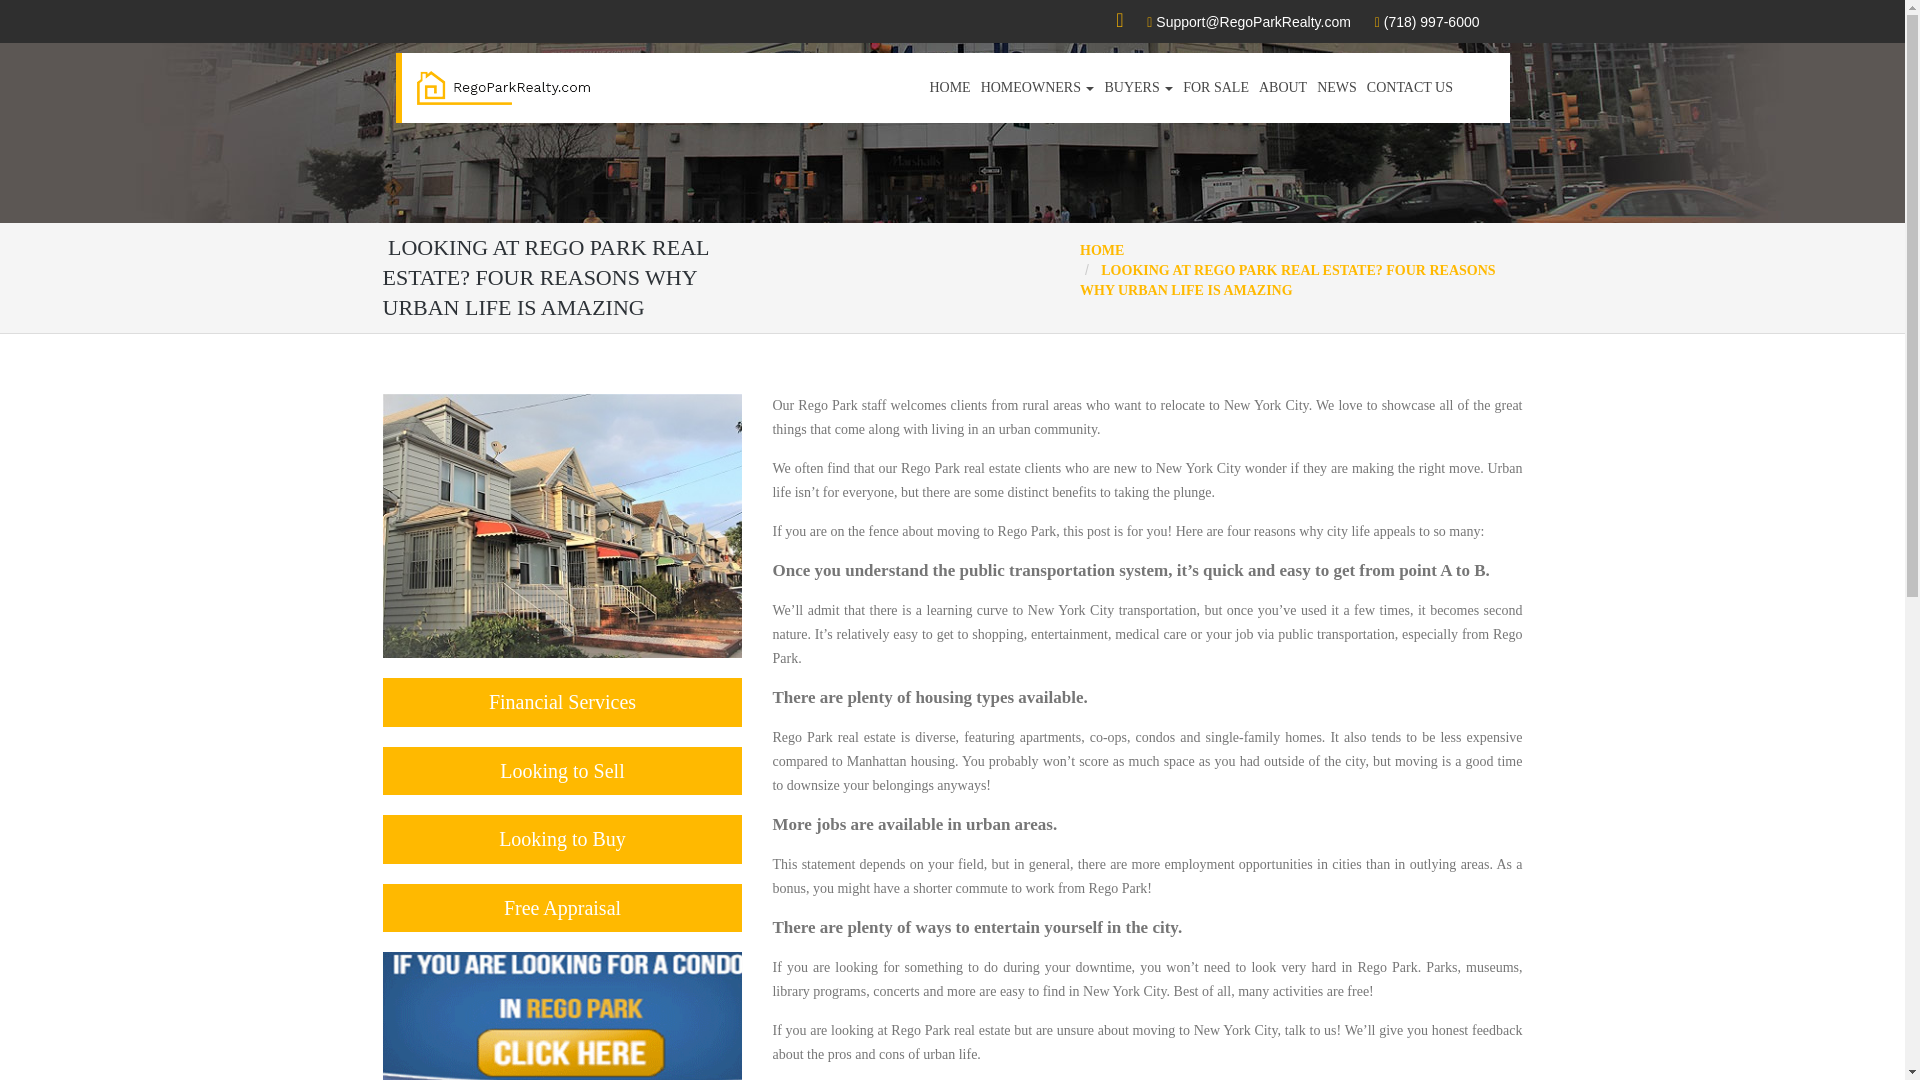 The height and width of the screenshot is (1080, 1920). I want to click on ABOUT, so click(1282, 88).